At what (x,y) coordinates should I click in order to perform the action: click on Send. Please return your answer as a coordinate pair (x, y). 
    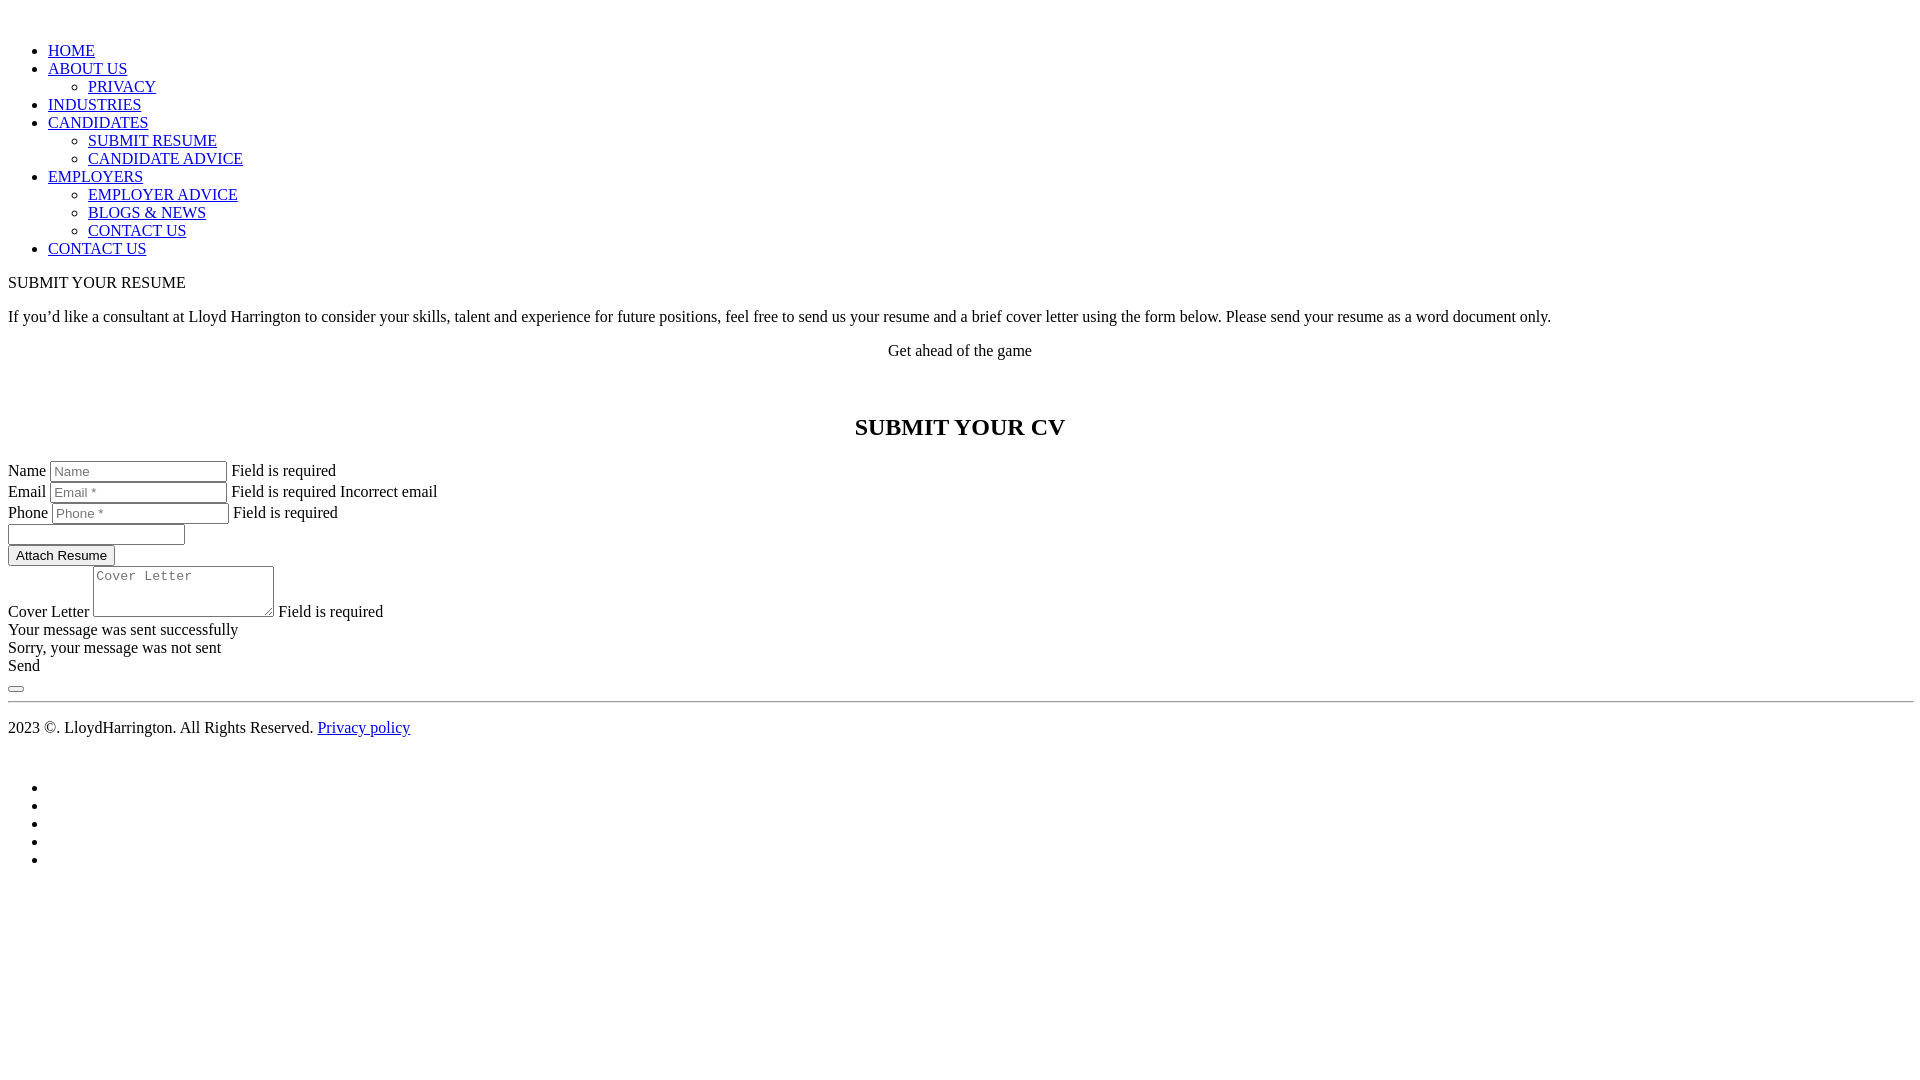
    Looking at the image, I should click on (24, 666).